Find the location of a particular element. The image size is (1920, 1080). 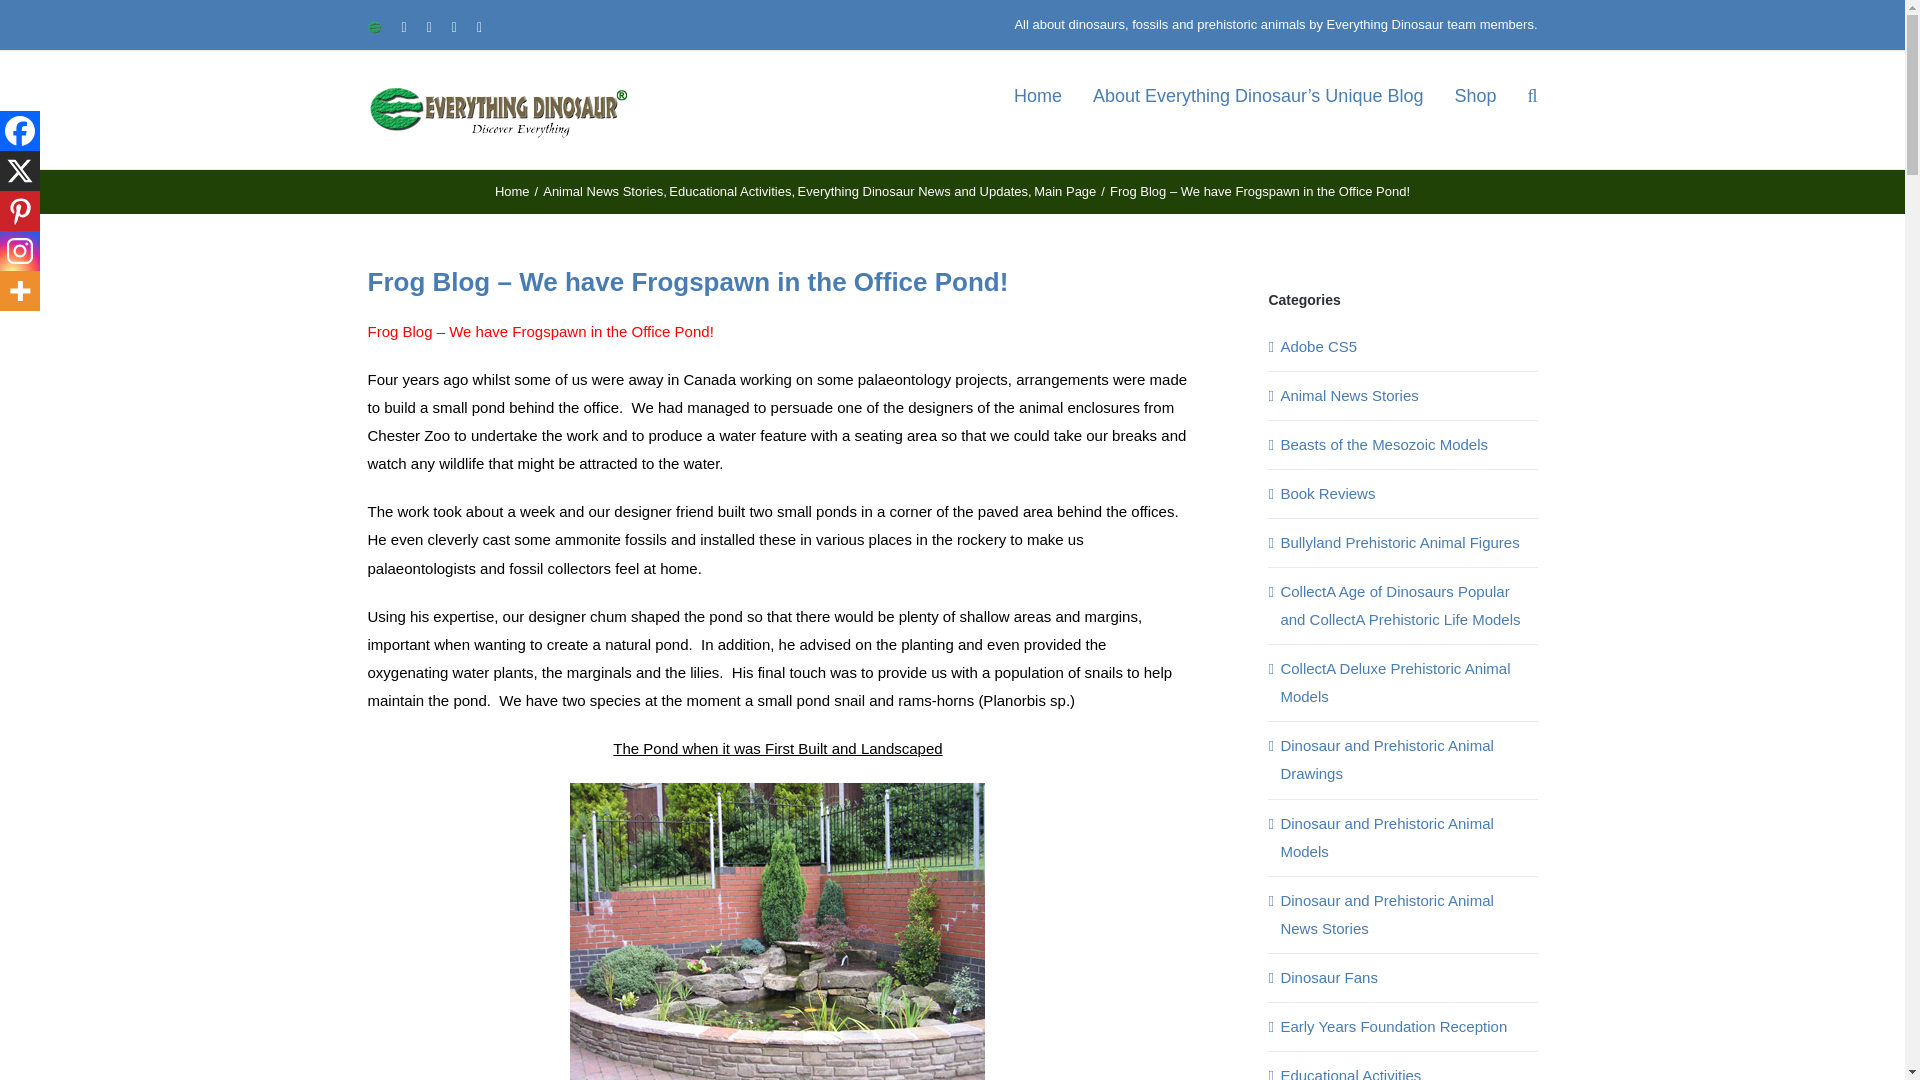

Home is located at coordinates (512, 190).